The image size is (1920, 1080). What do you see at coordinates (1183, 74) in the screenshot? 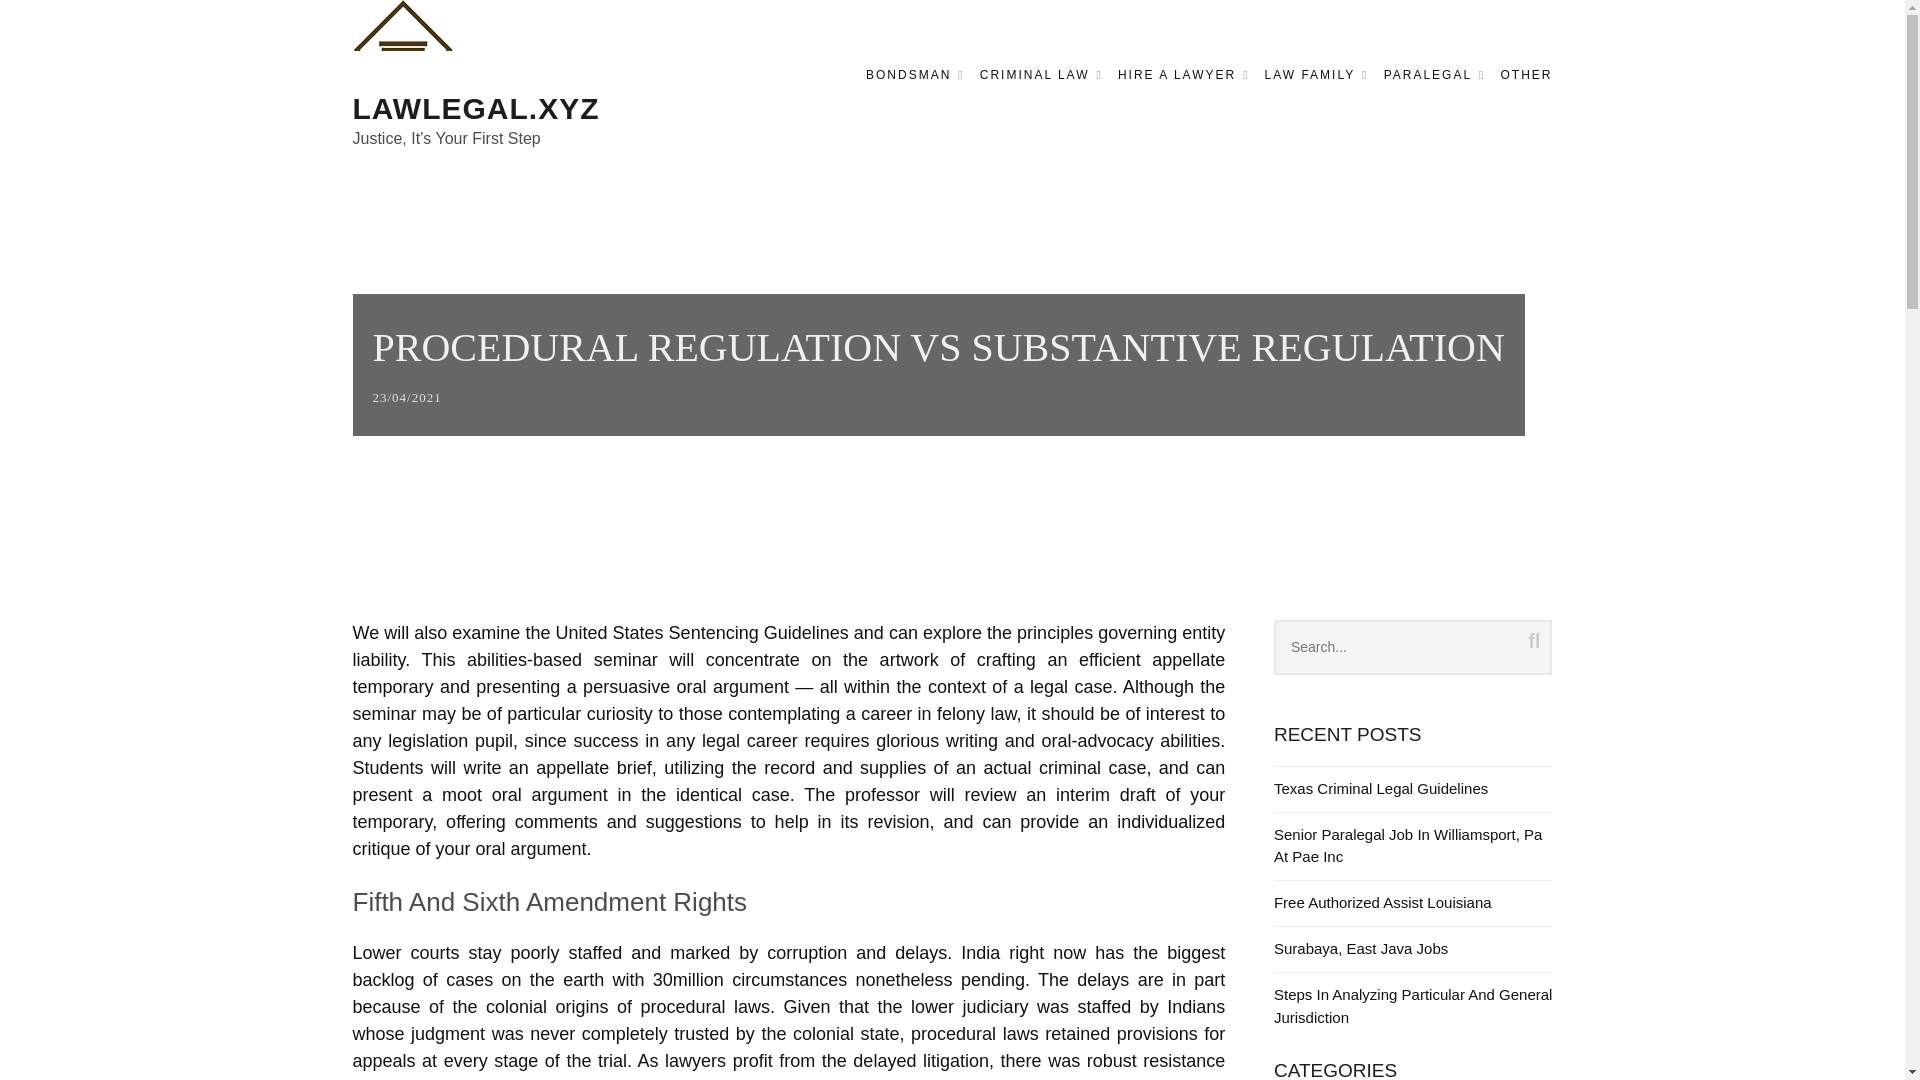
I see `HIRE A LAWYER` at bounding box center [1183, 74].